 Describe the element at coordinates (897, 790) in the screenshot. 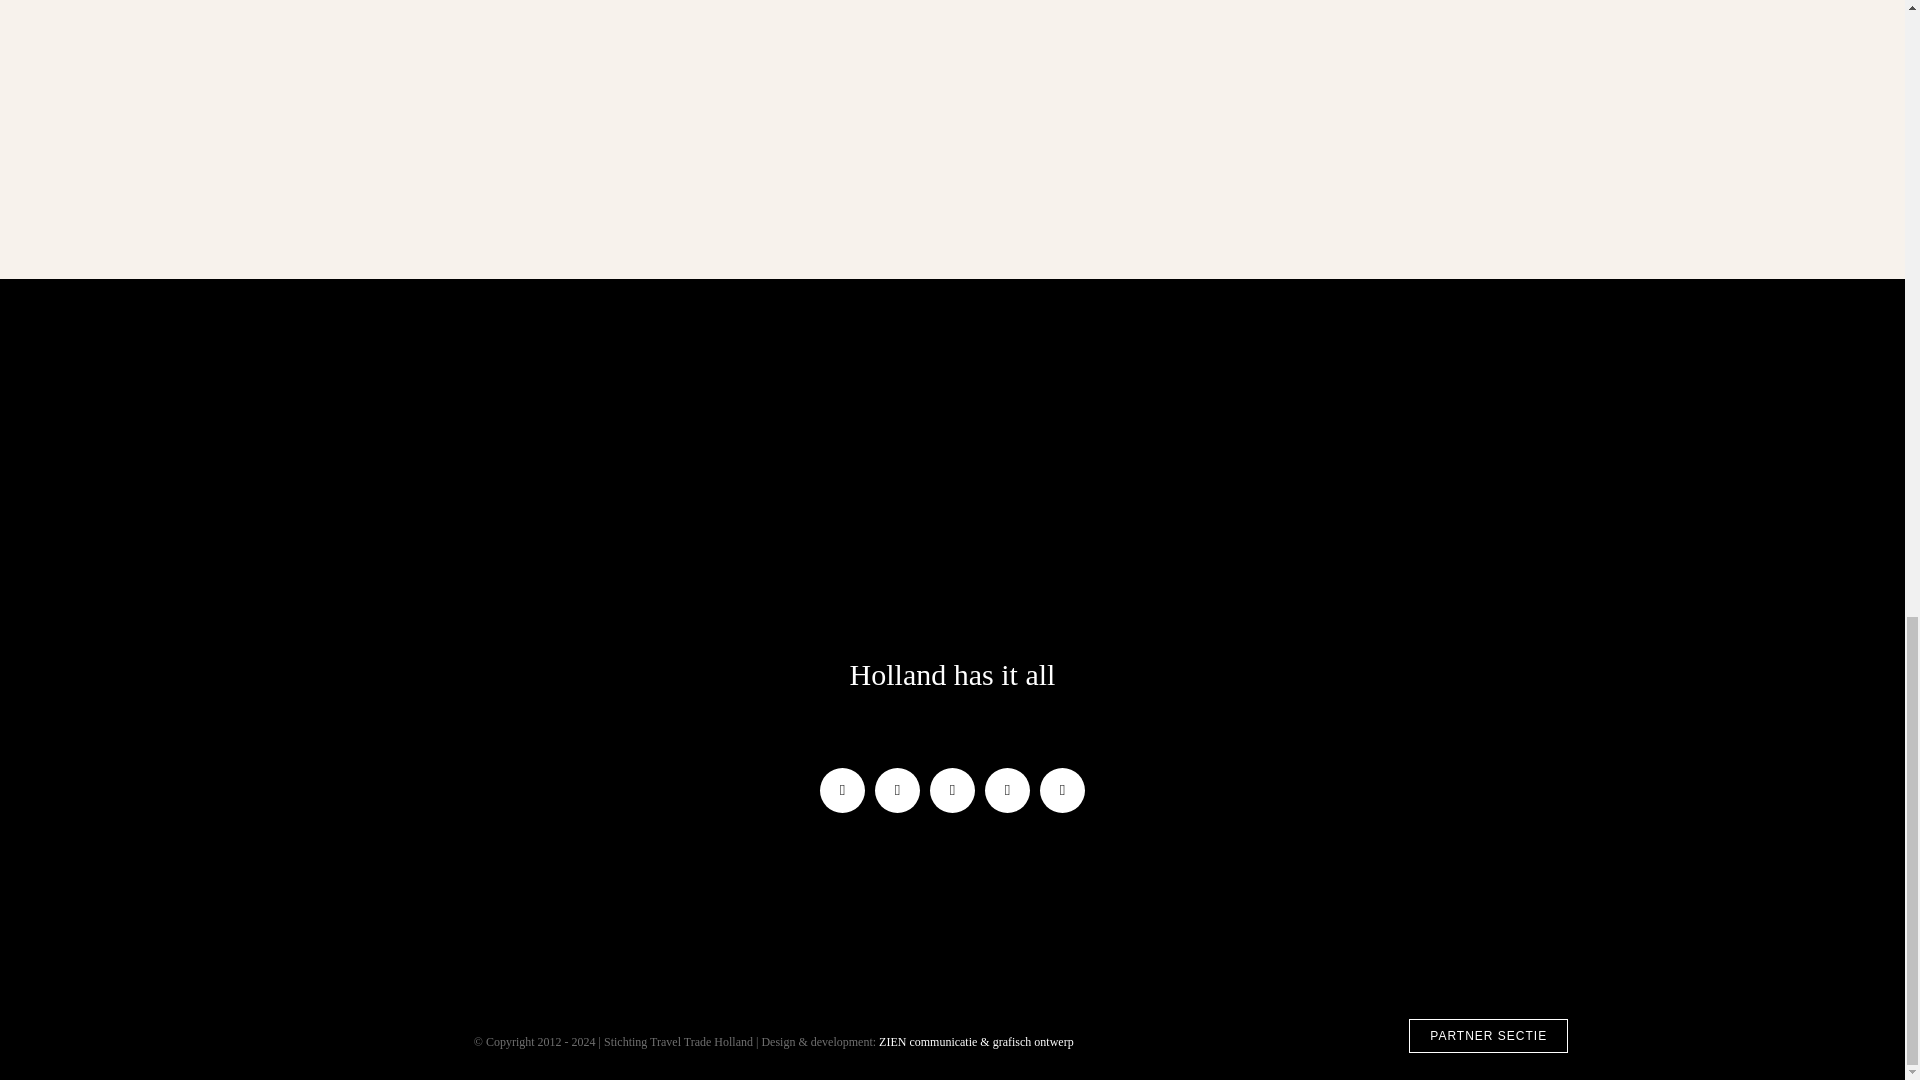

I see `Twitter` at that location.